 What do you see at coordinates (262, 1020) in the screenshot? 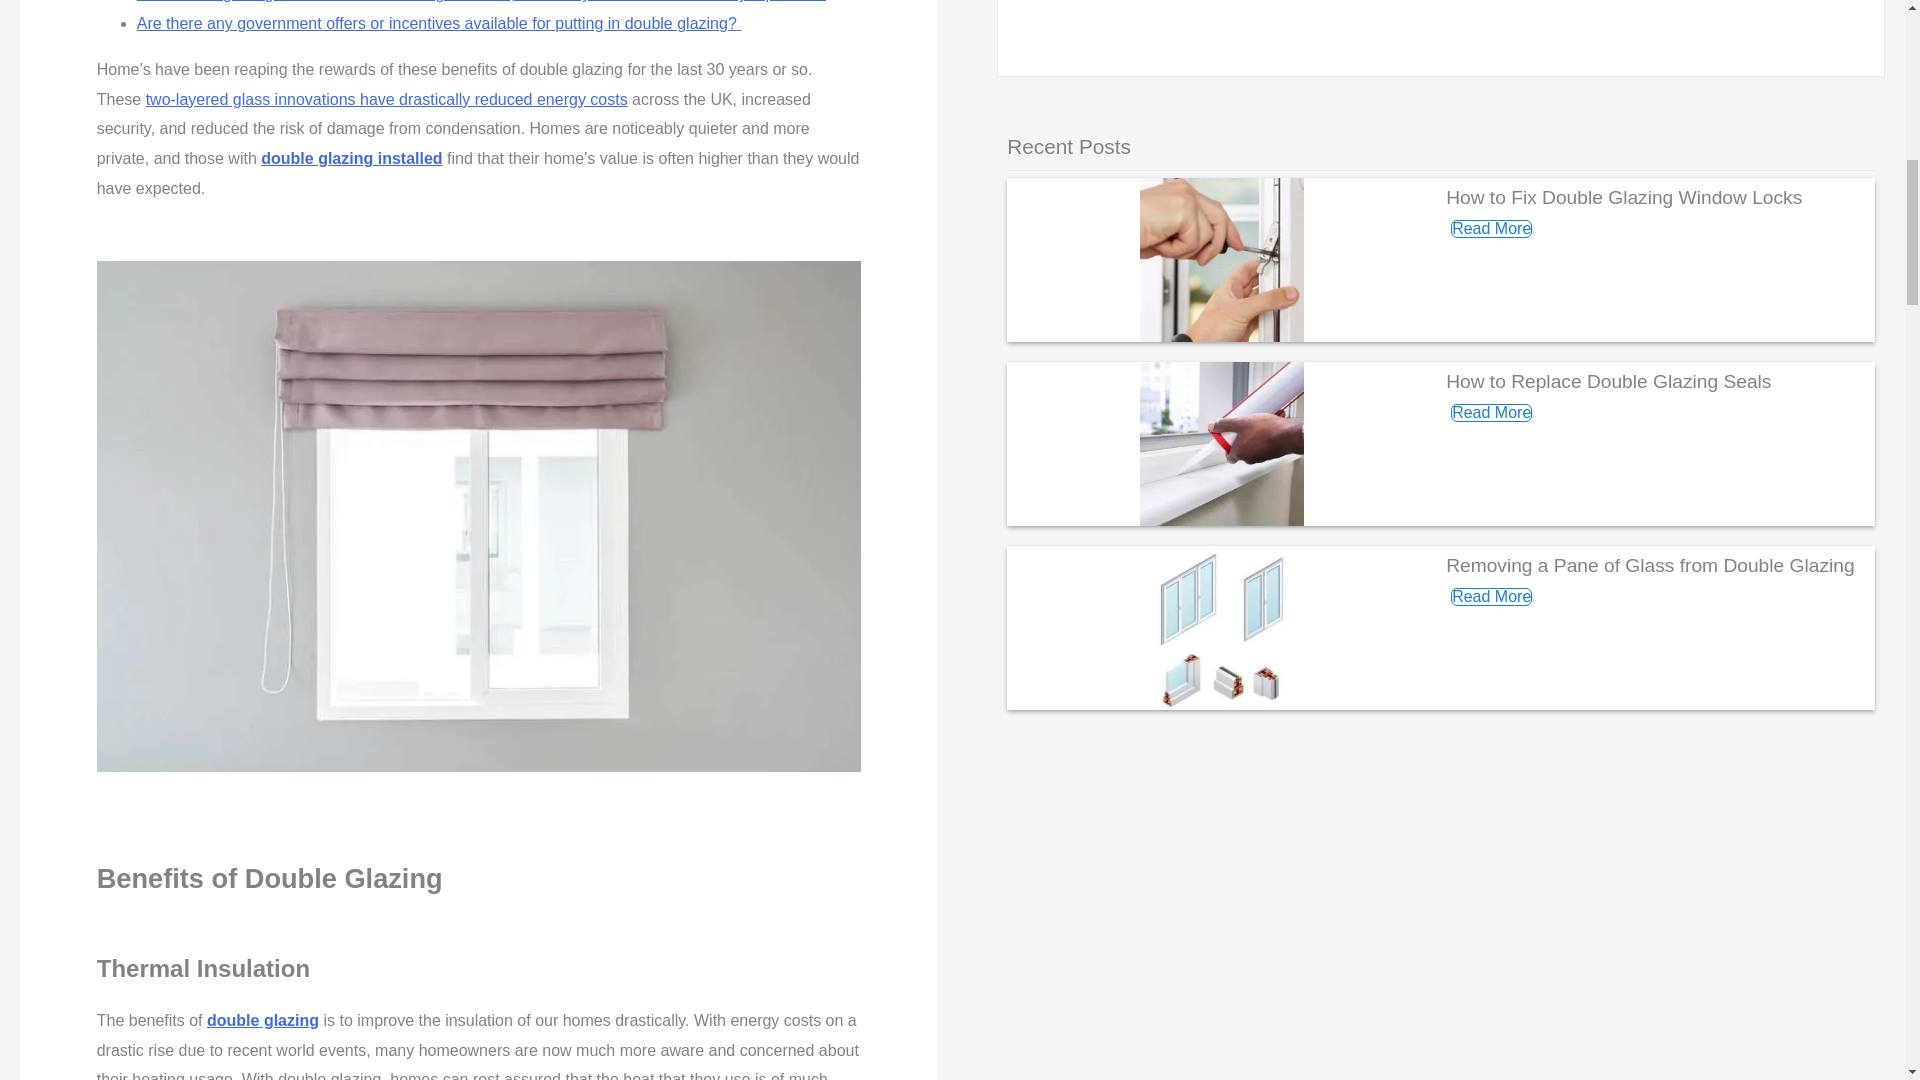
I see `double glazing` at bounding box center [262, 1020].